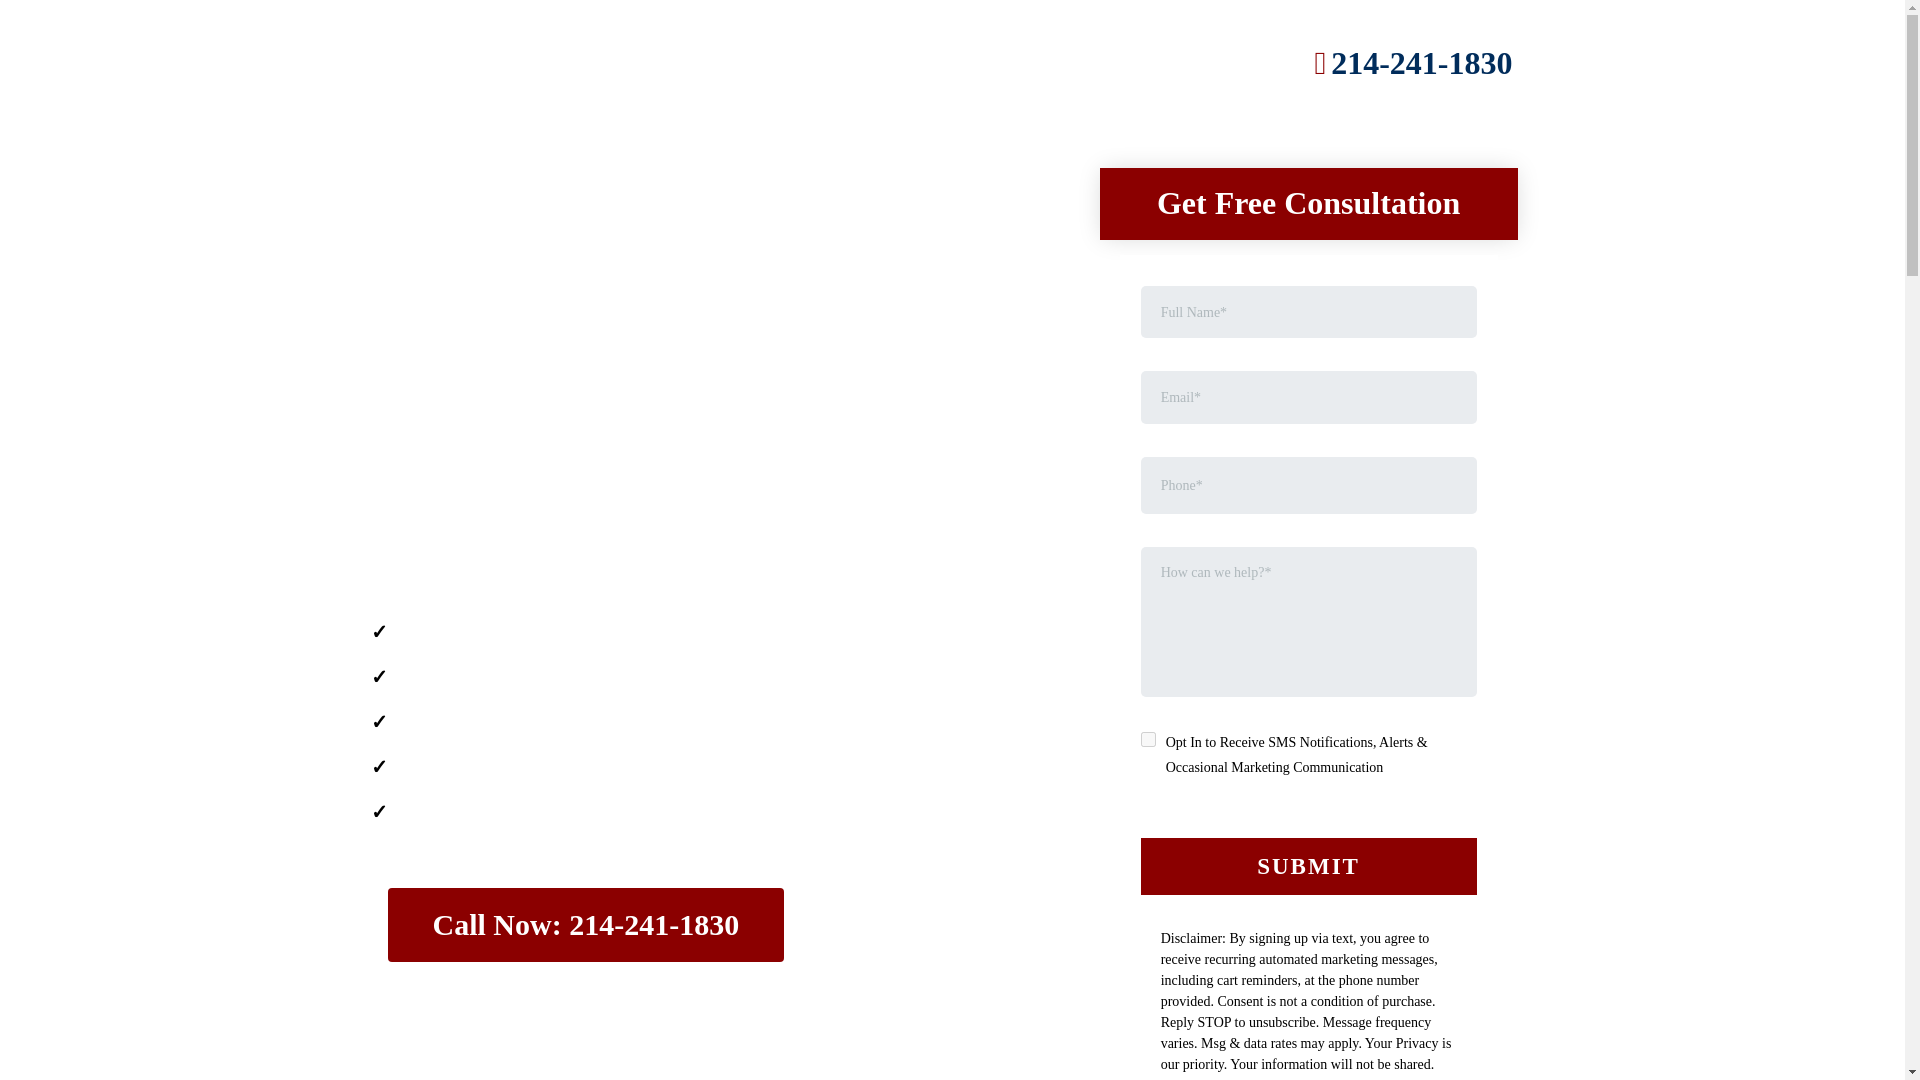 Image resolution: width=1920 pixels, height=1080 pixels. I want to click on 214-241-1830, so click(1405, 64).